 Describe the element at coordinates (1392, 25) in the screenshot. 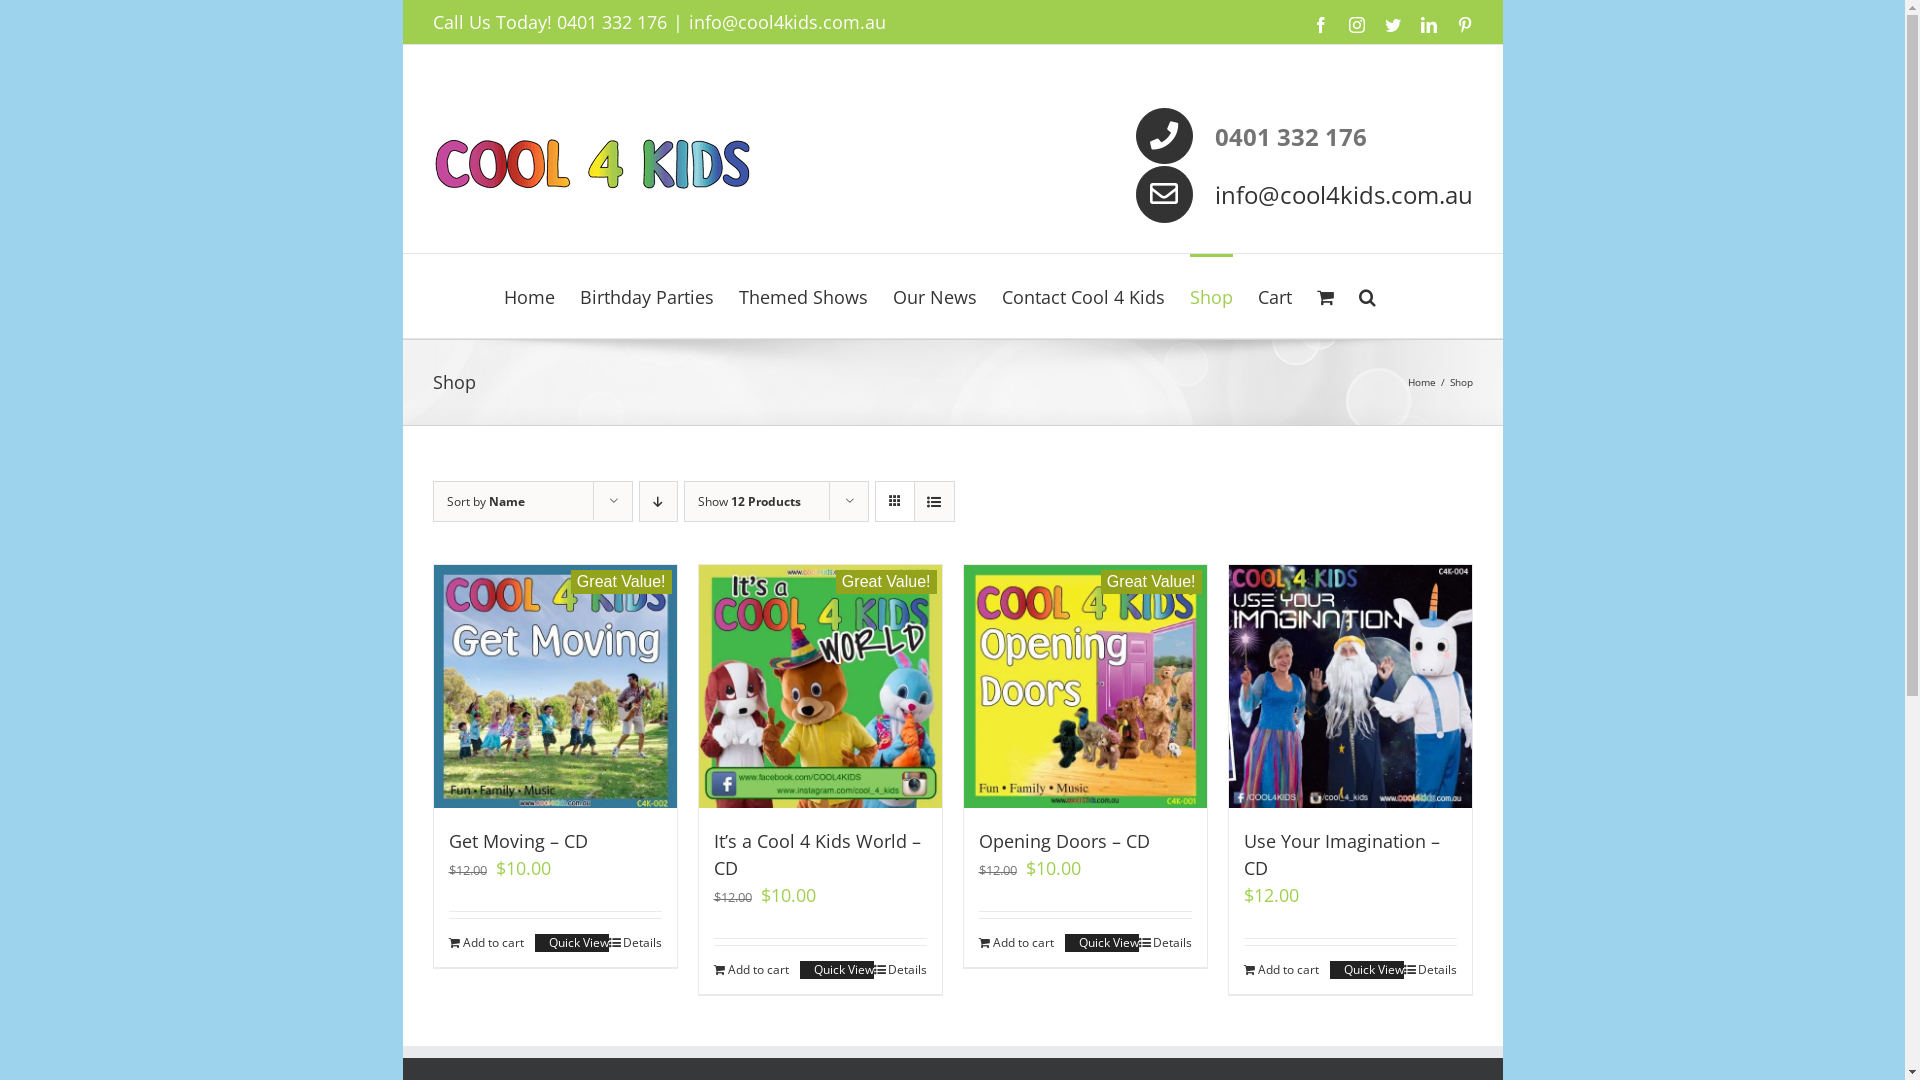

I see `Twitter` at that location.